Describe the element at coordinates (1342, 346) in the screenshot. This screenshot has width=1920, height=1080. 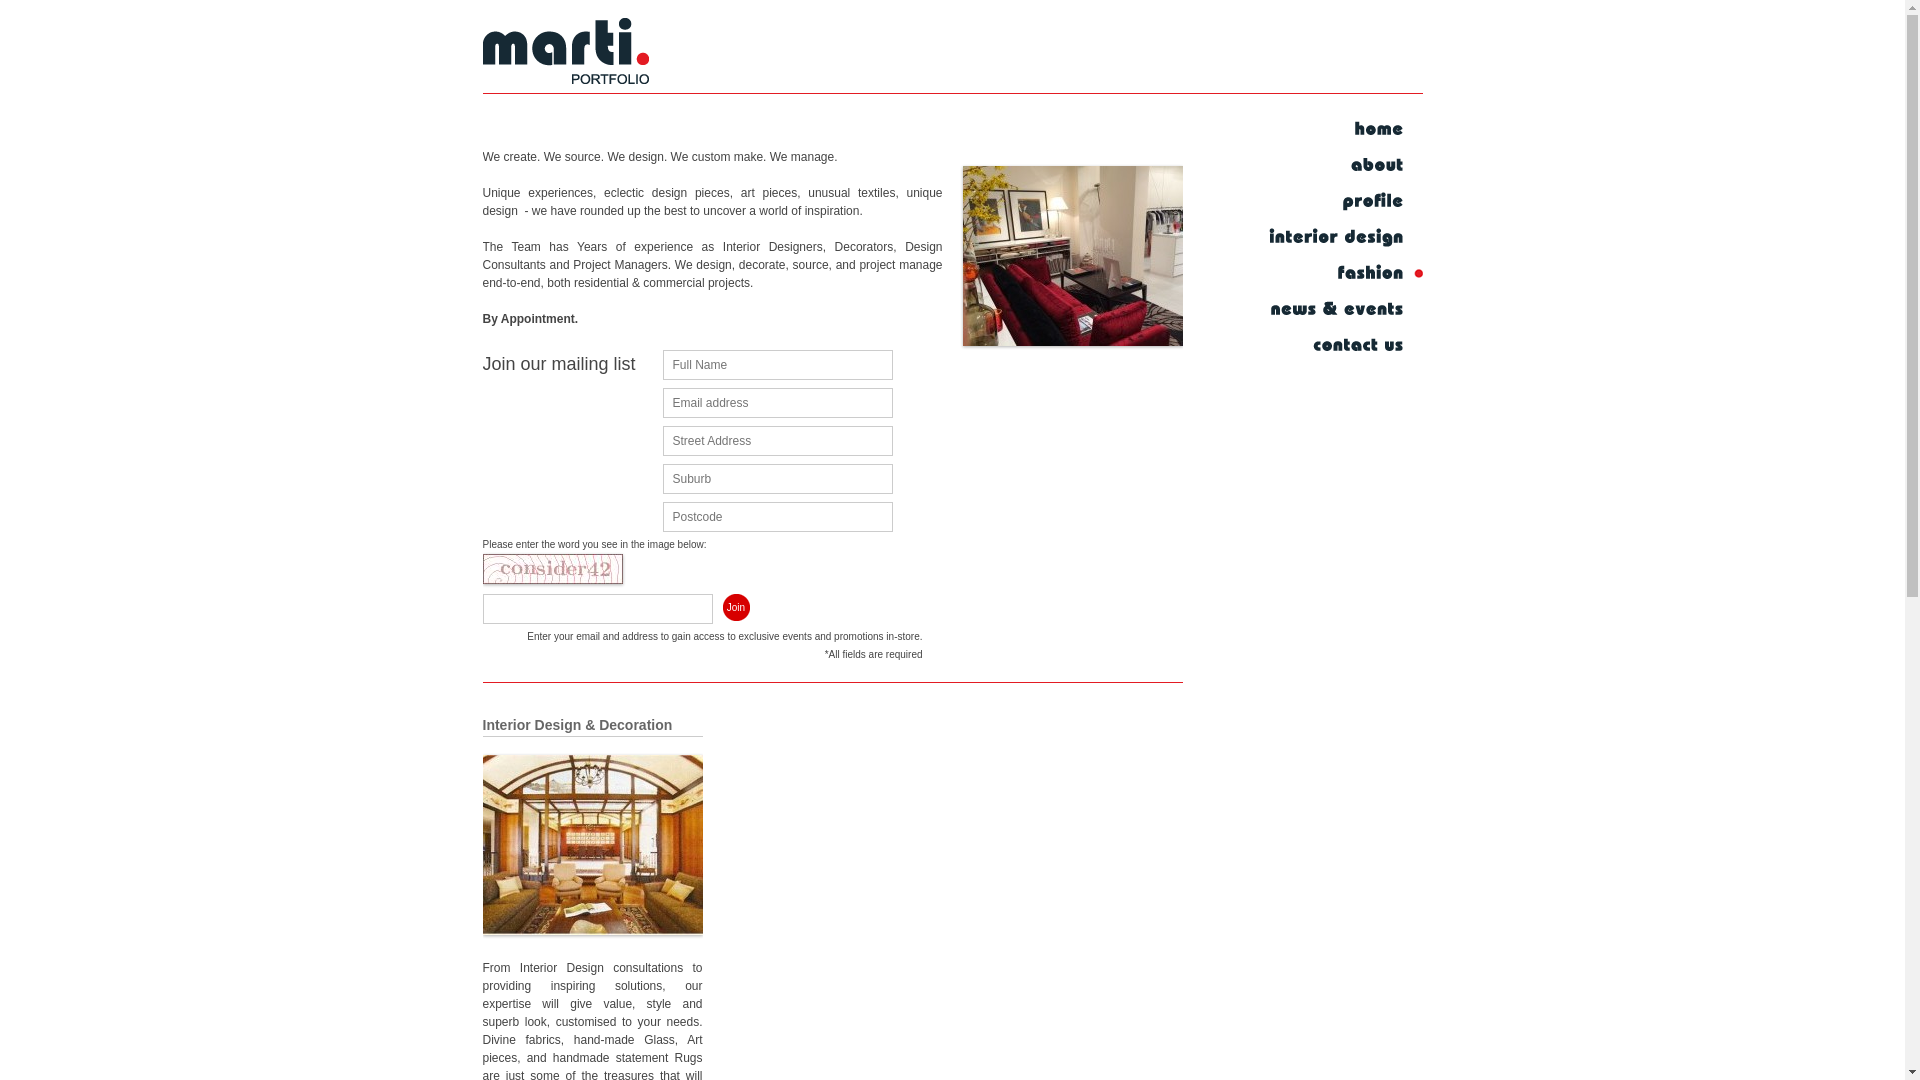
I see ` ` at that location.